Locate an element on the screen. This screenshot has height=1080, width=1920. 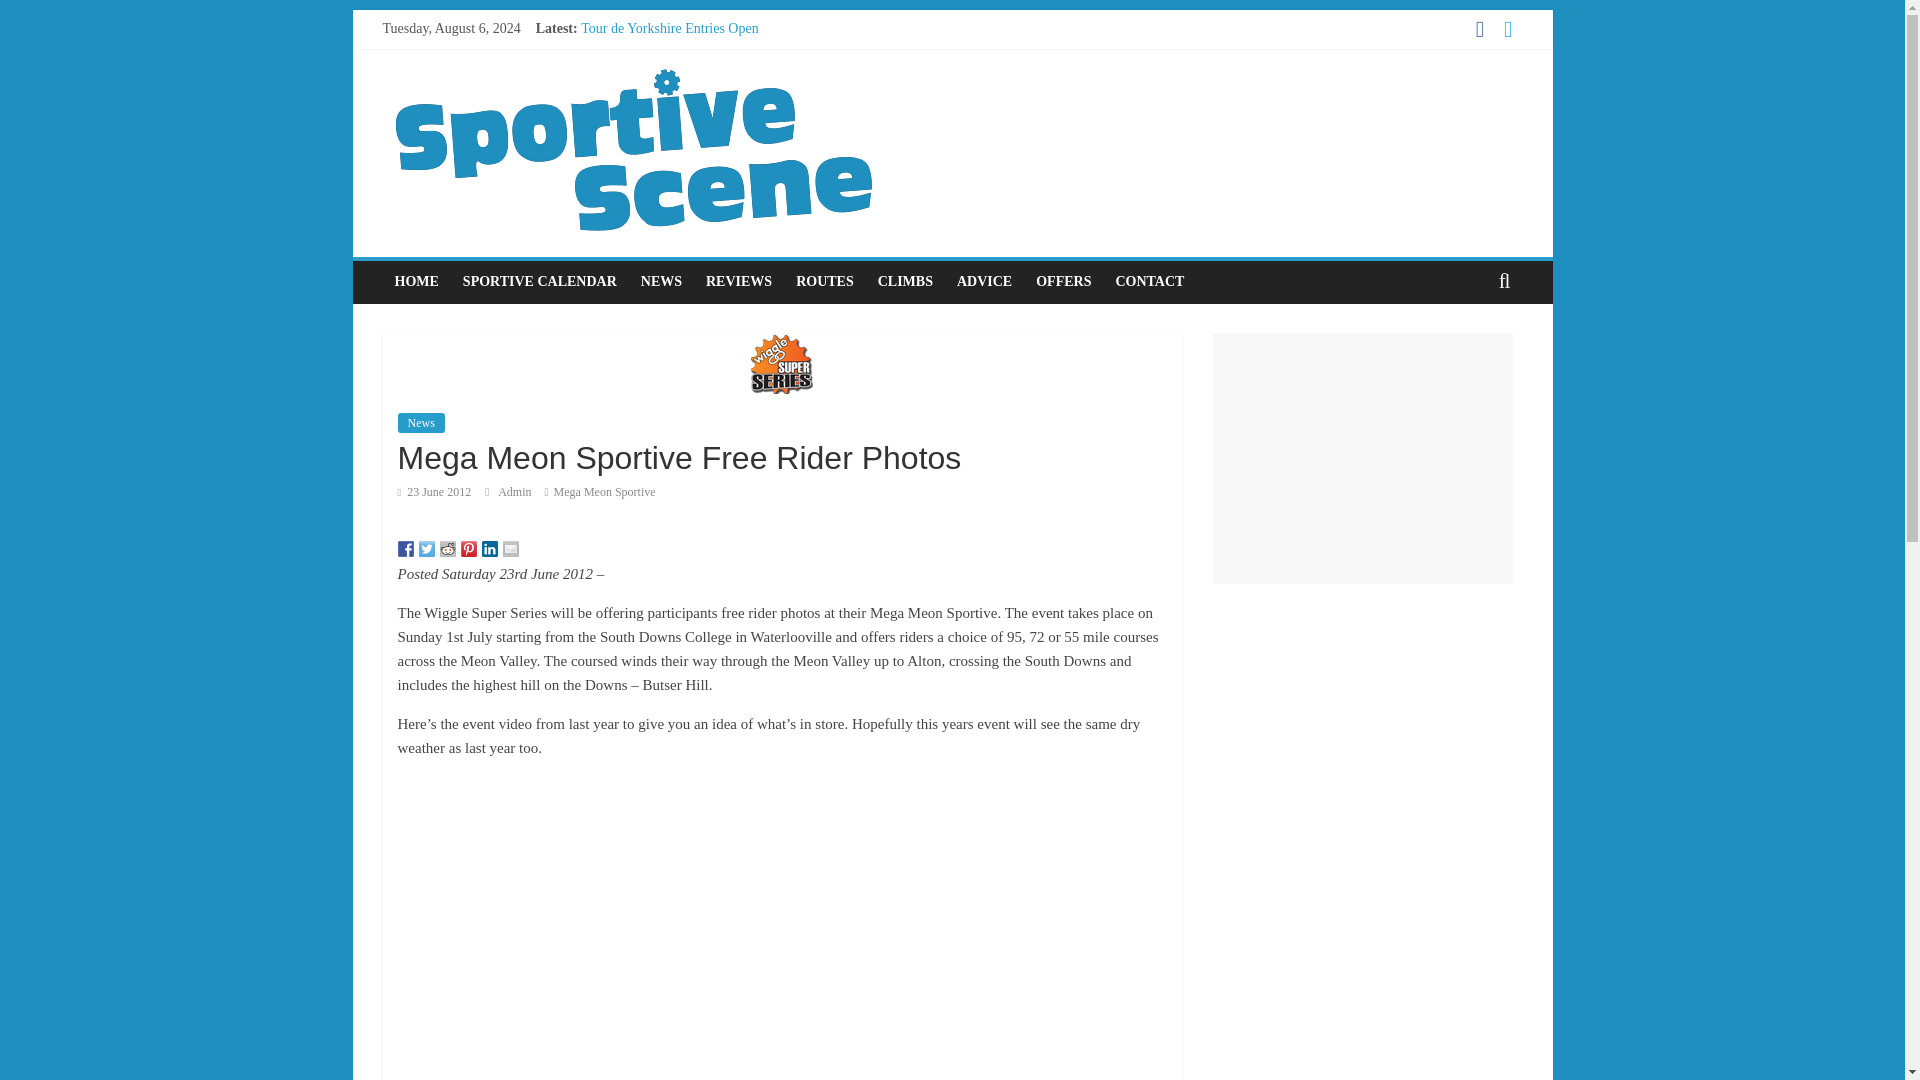
Share on Reddit is located at coordinates (448, 549).